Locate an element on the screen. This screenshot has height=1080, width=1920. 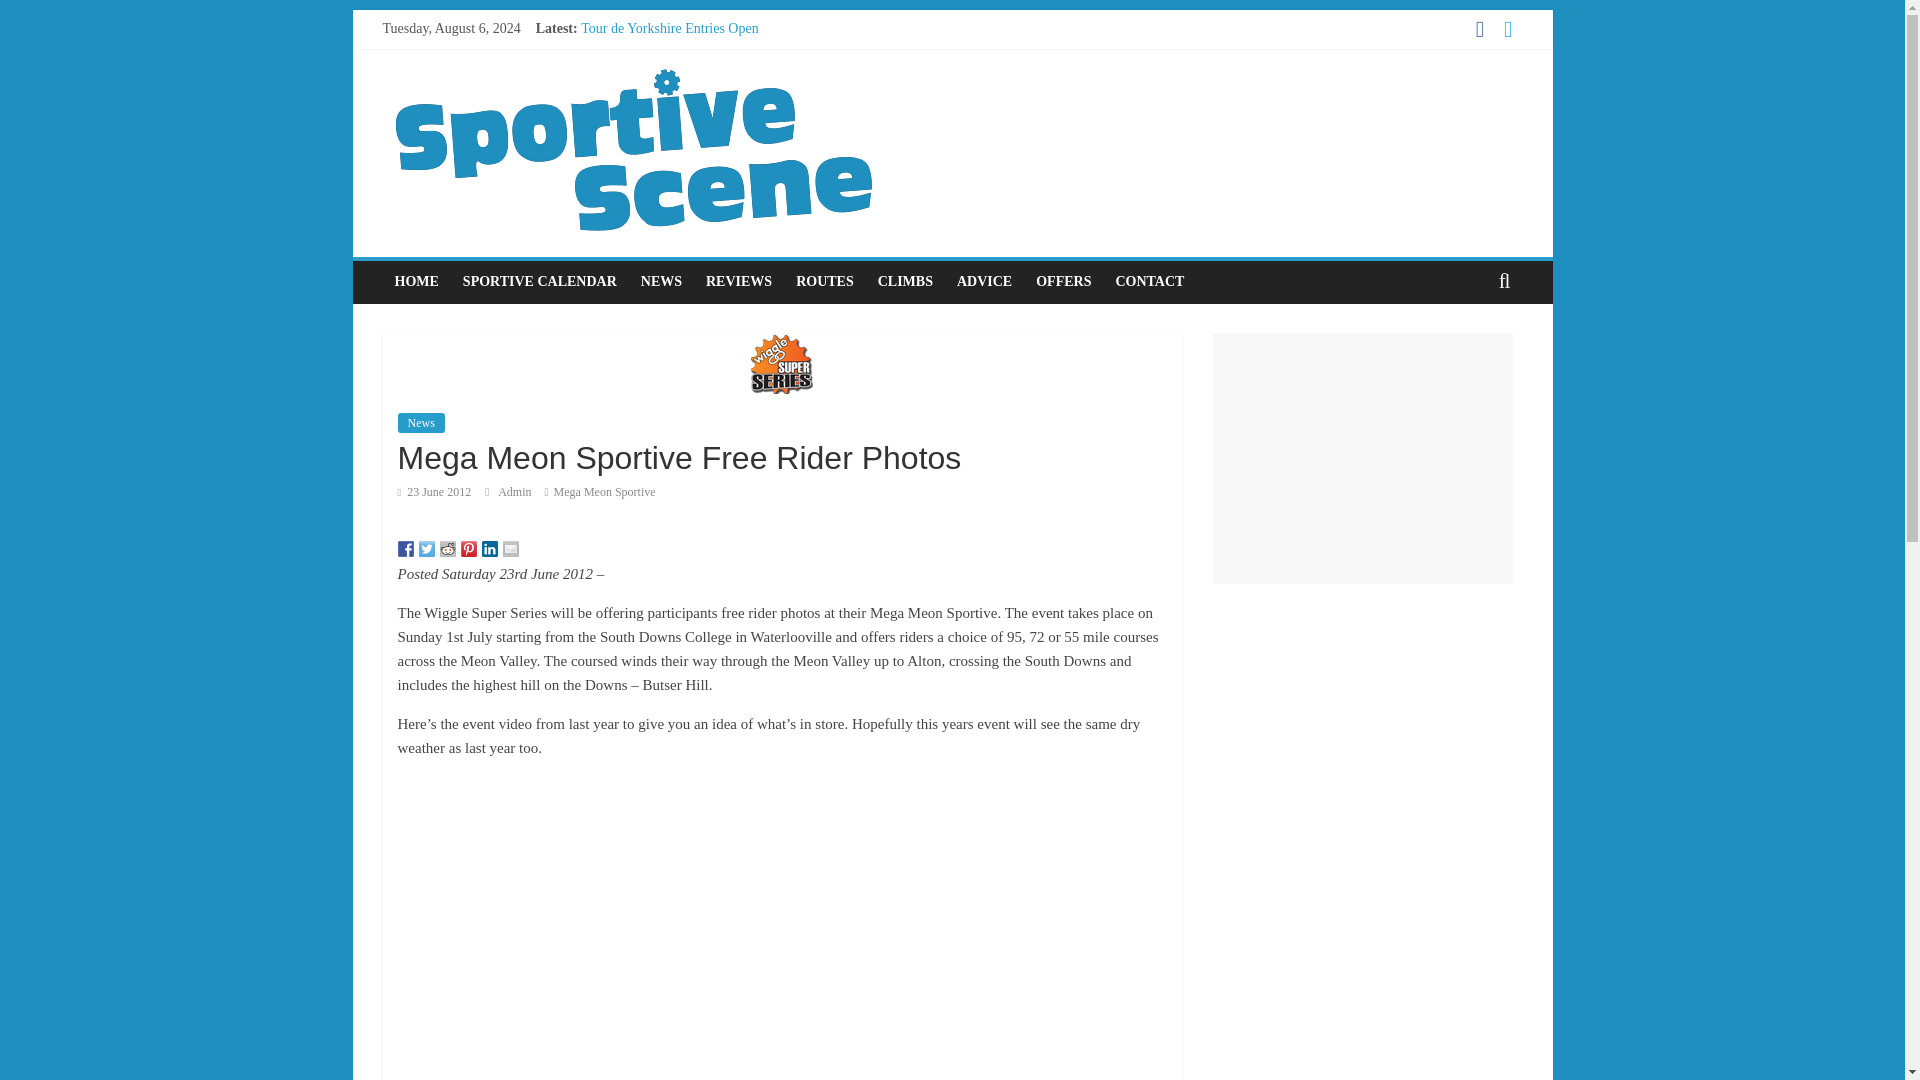
Share on Reddit is located at coordinates (448, 549).